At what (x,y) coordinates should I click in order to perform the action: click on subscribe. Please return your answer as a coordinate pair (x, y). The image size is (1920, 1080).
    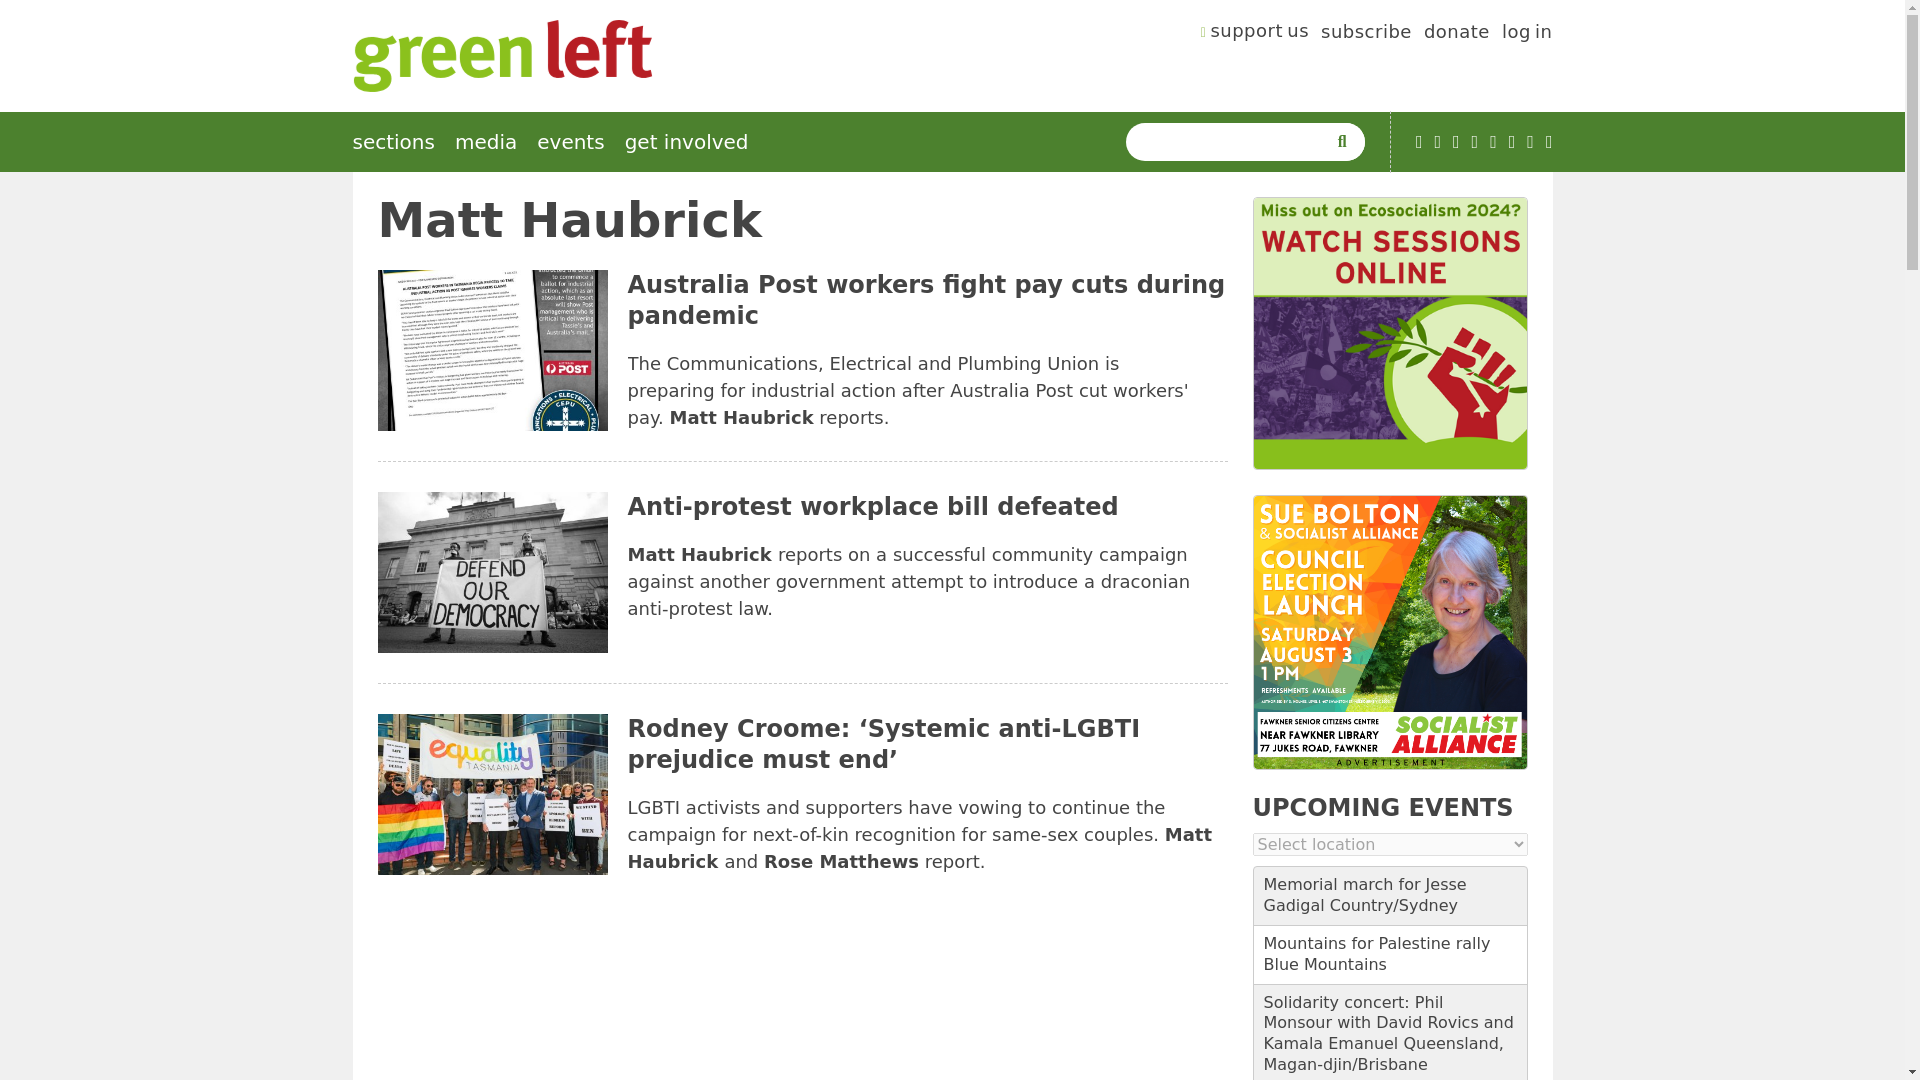
    Looking at the image, I should click on (1366, 34).